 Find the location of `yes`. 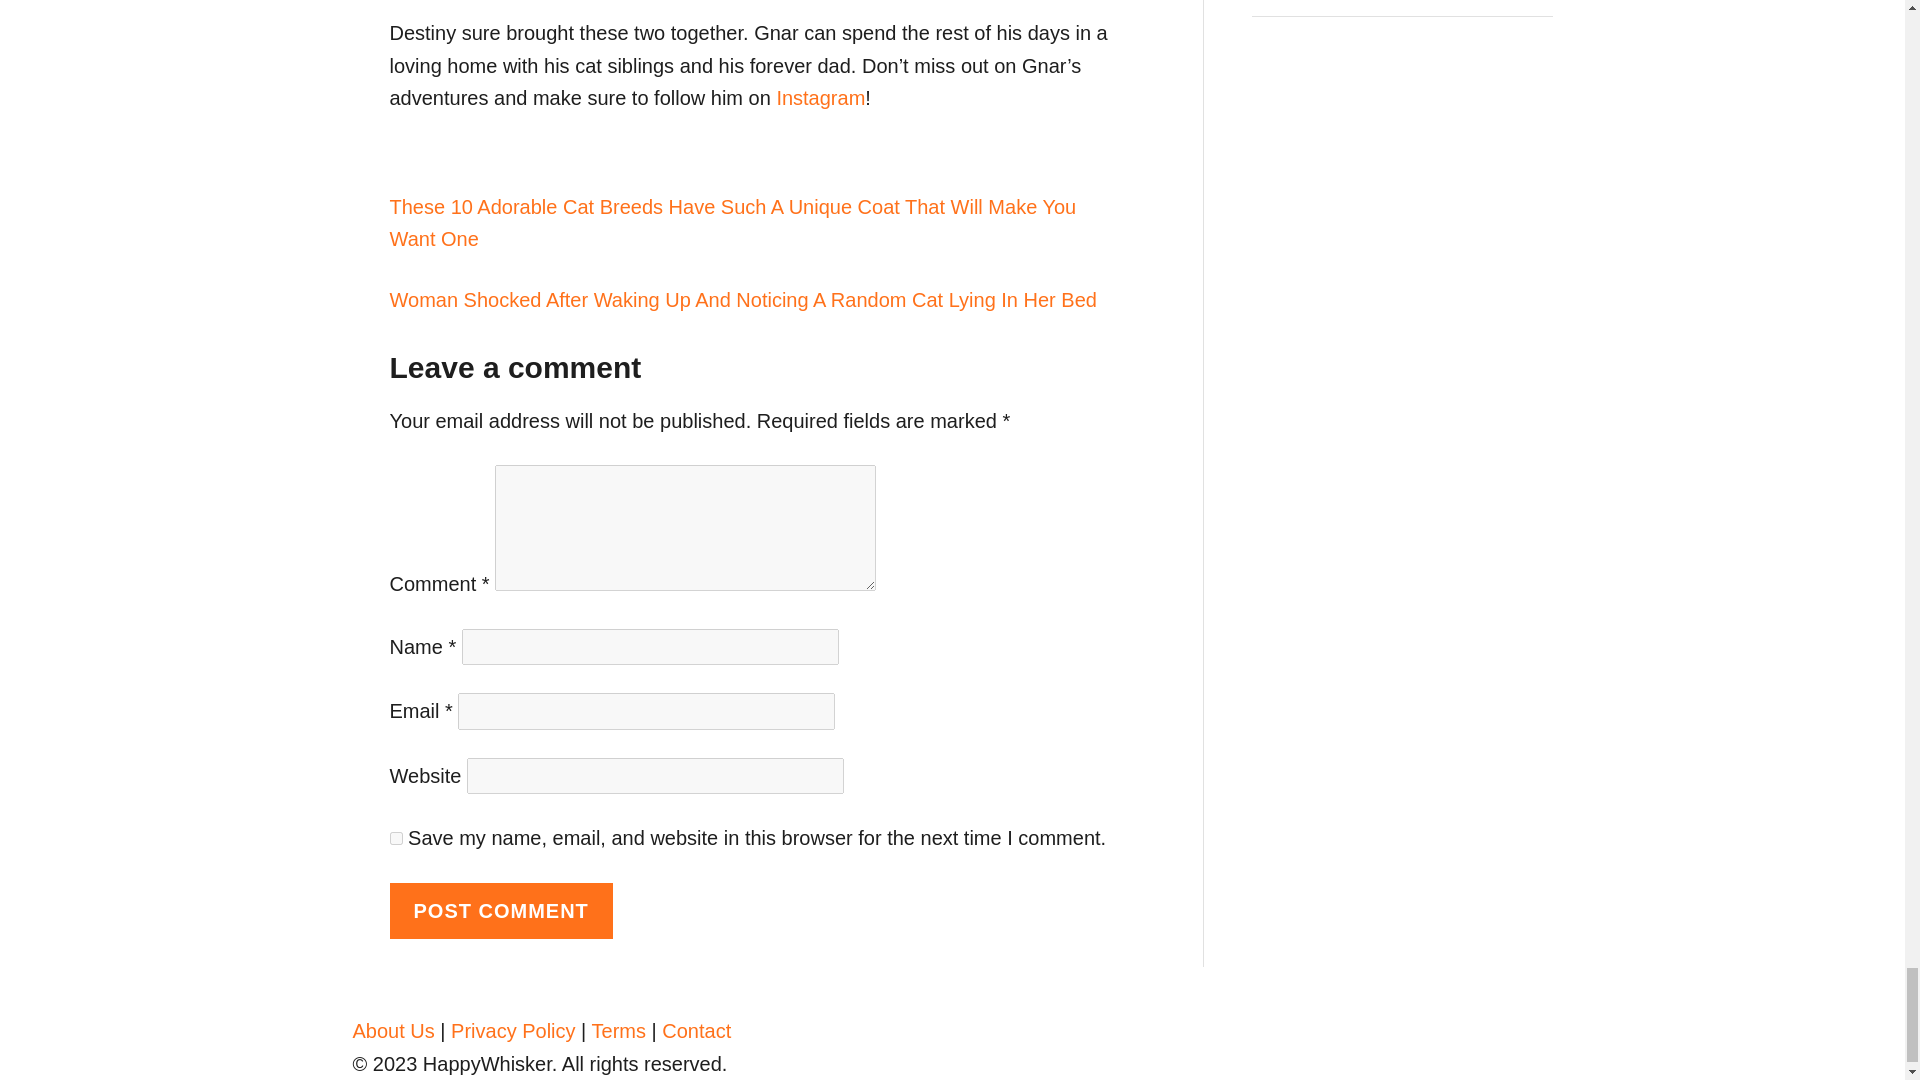

yes is located at coordinates (396, 838).